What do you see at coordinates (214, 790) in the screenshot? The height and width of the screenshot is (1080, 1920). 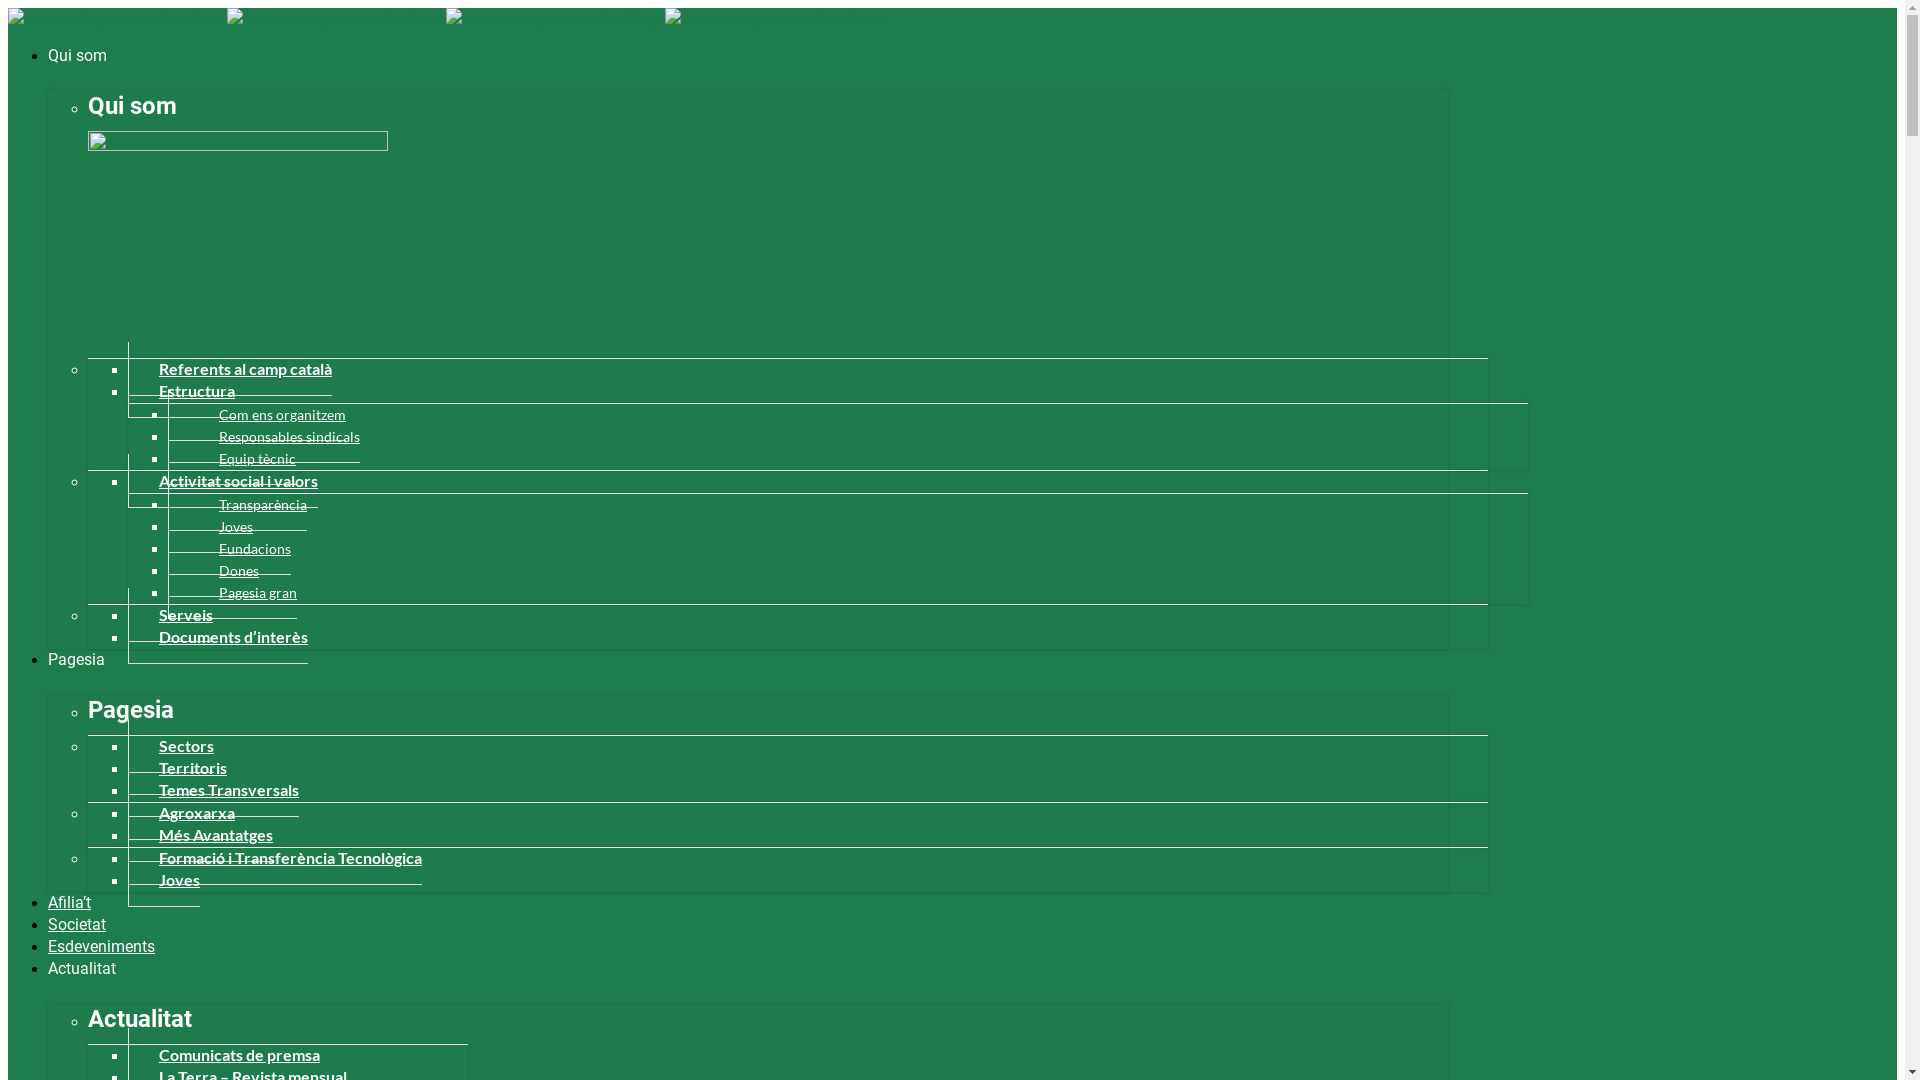 I see `Temes Transversals` at bounding box center [214, 790].